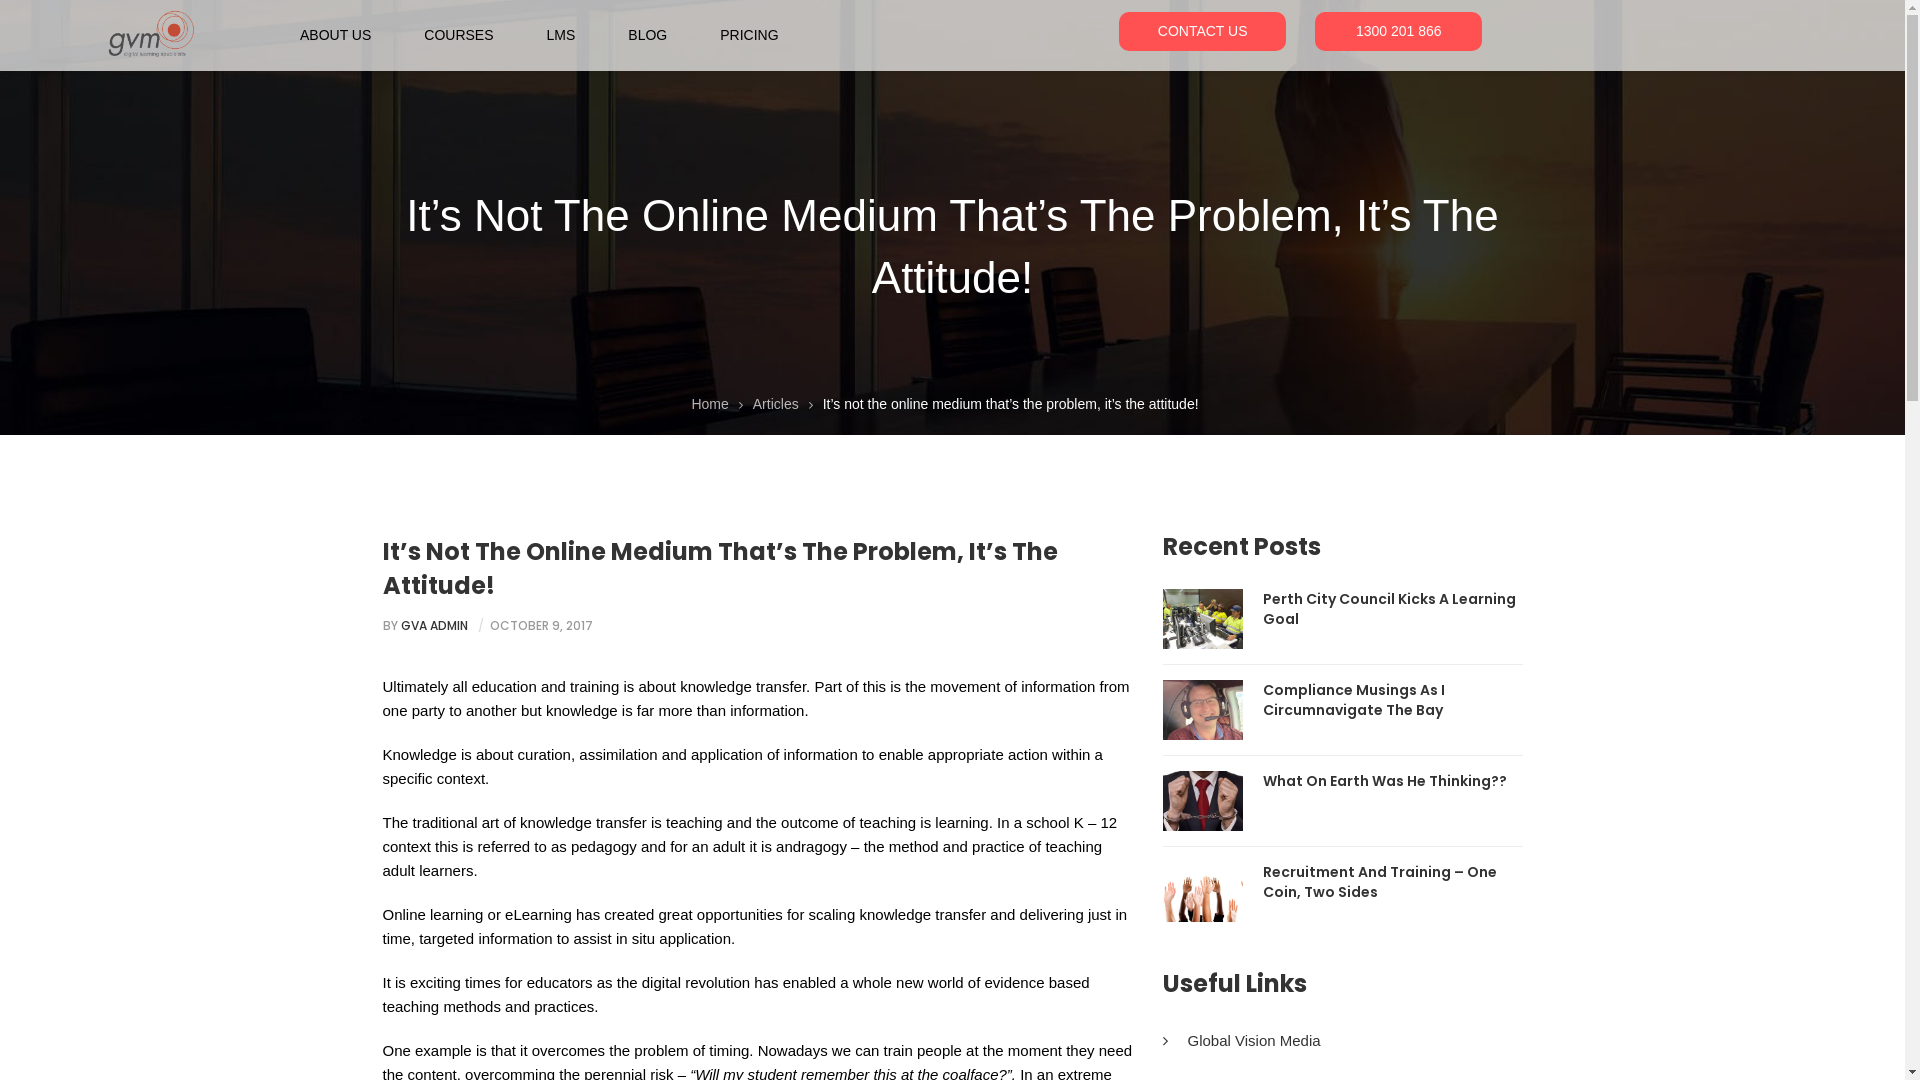  Describe the element at coordinates (739, 32) in the screenshot. I see `PRICING` at that location.